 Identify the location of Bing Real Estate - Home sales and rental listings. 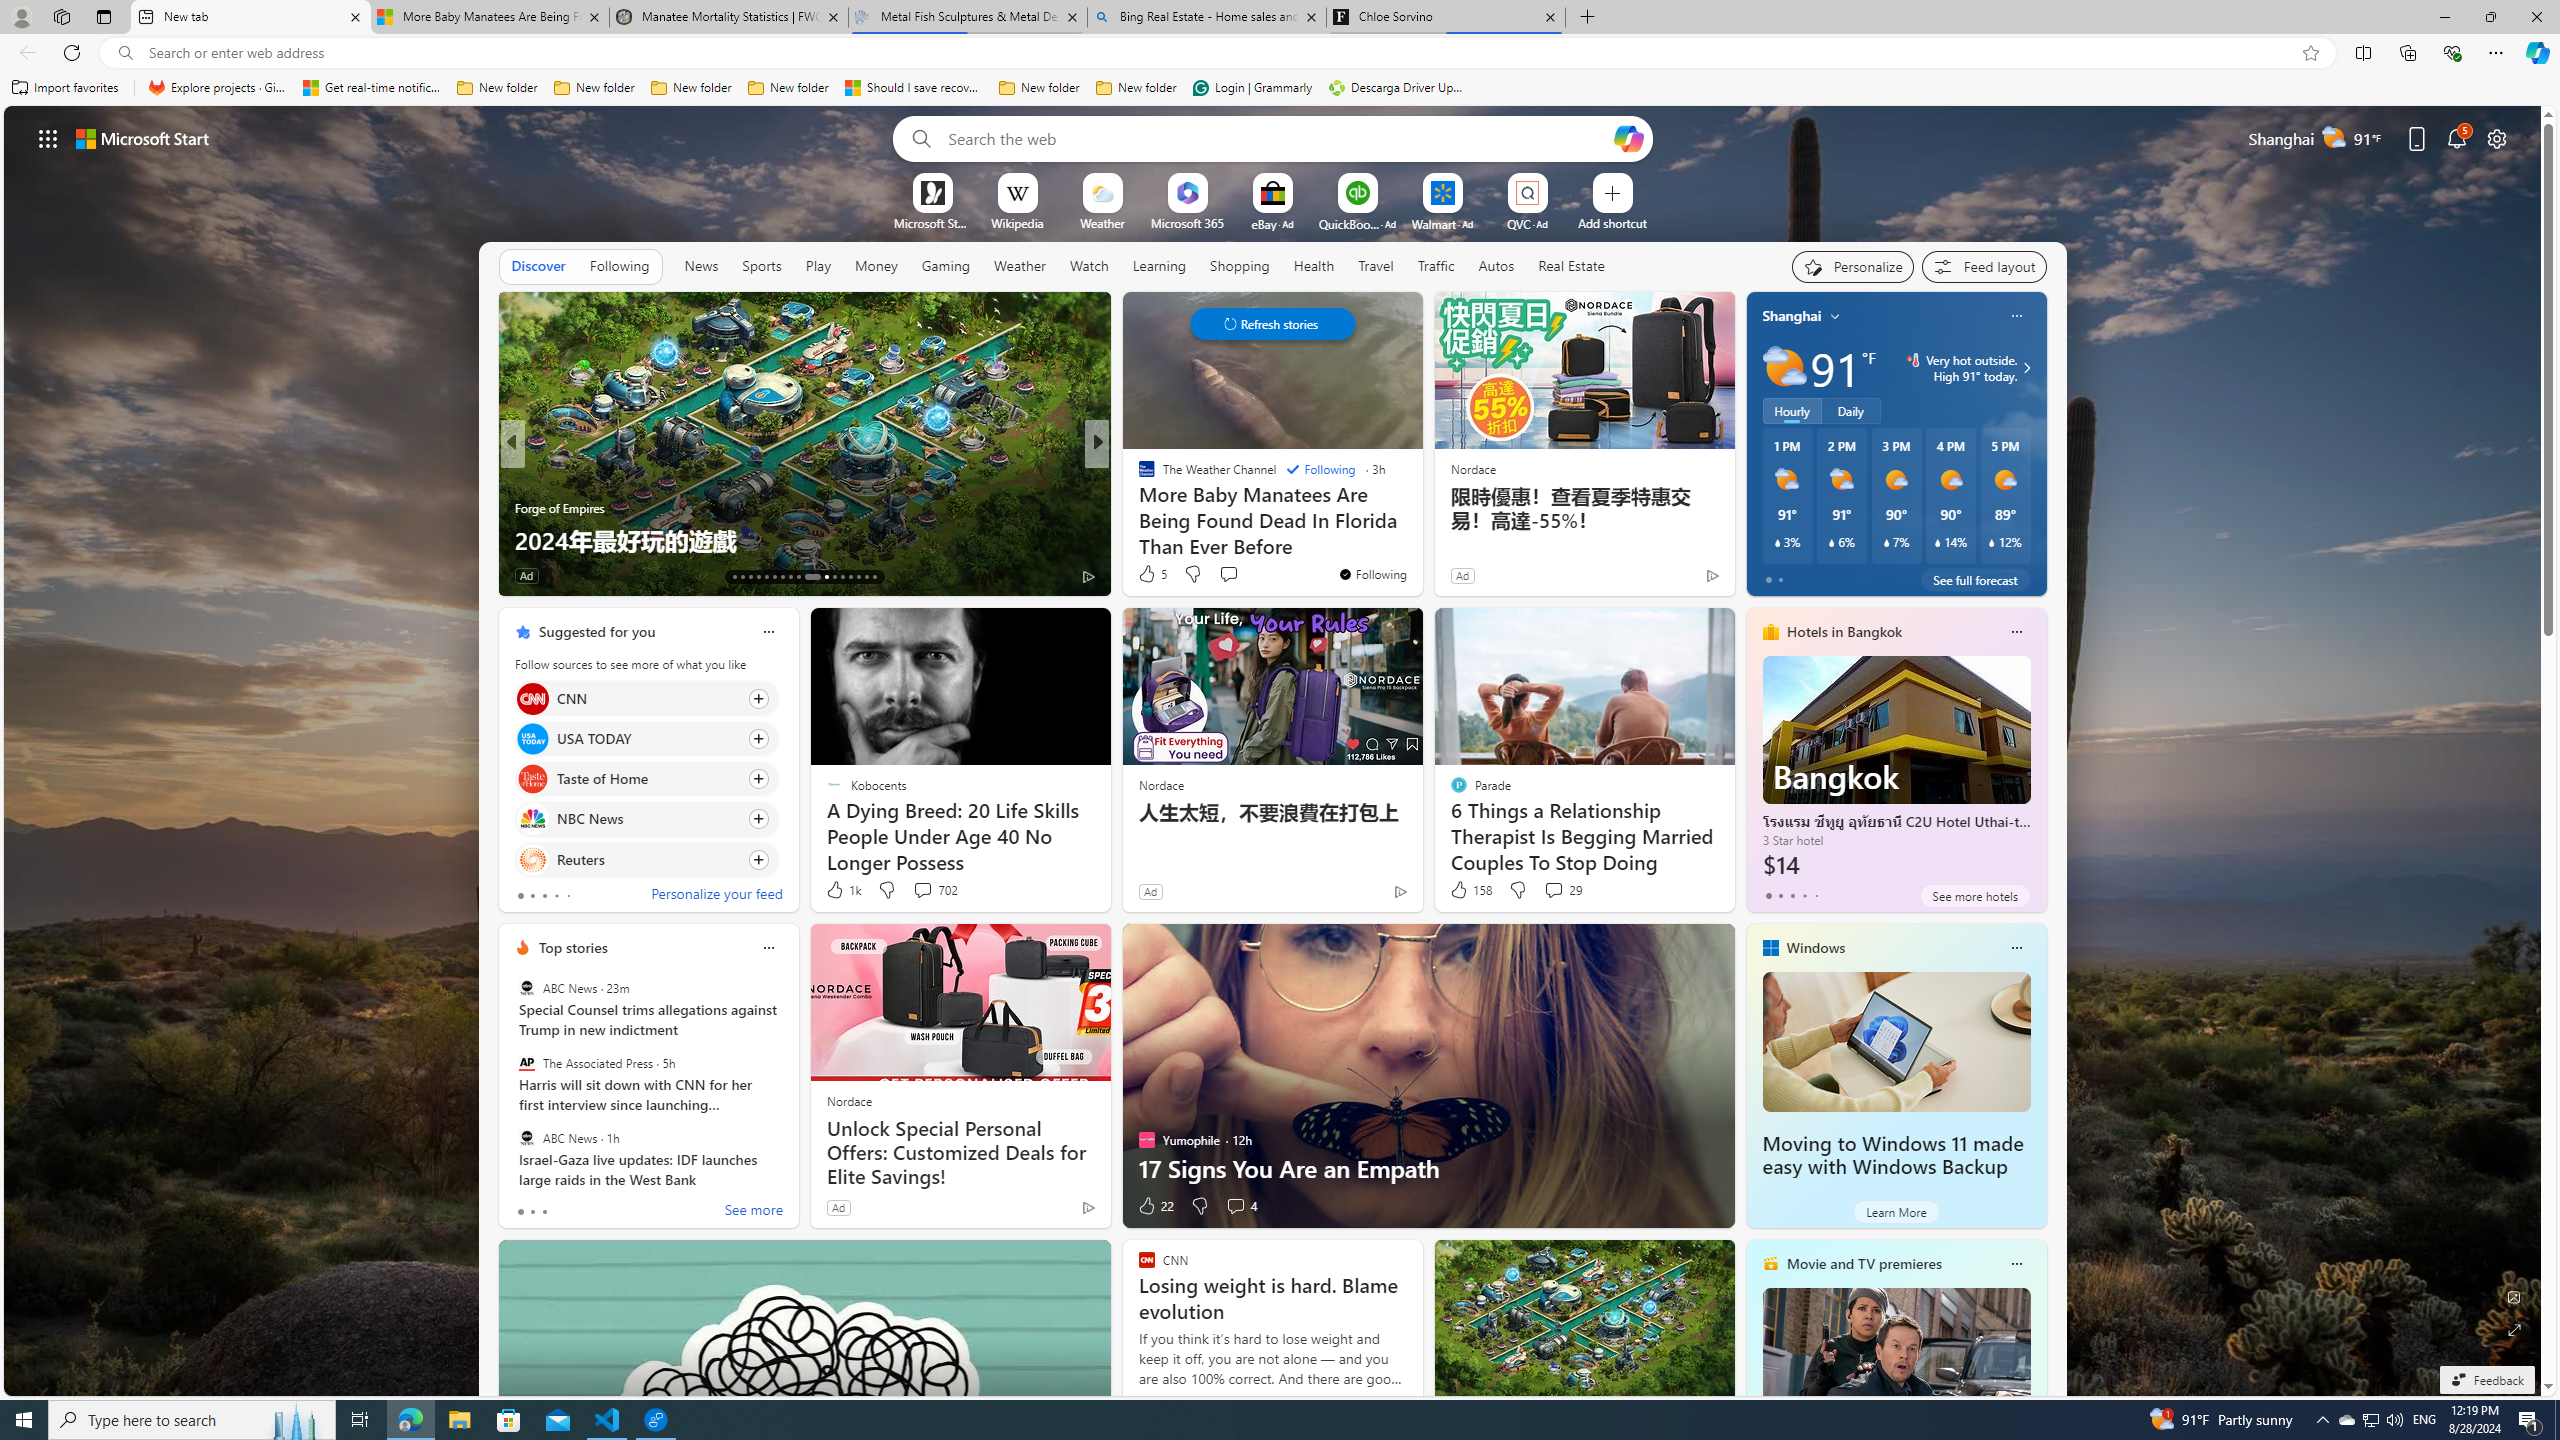
(1205, 17).